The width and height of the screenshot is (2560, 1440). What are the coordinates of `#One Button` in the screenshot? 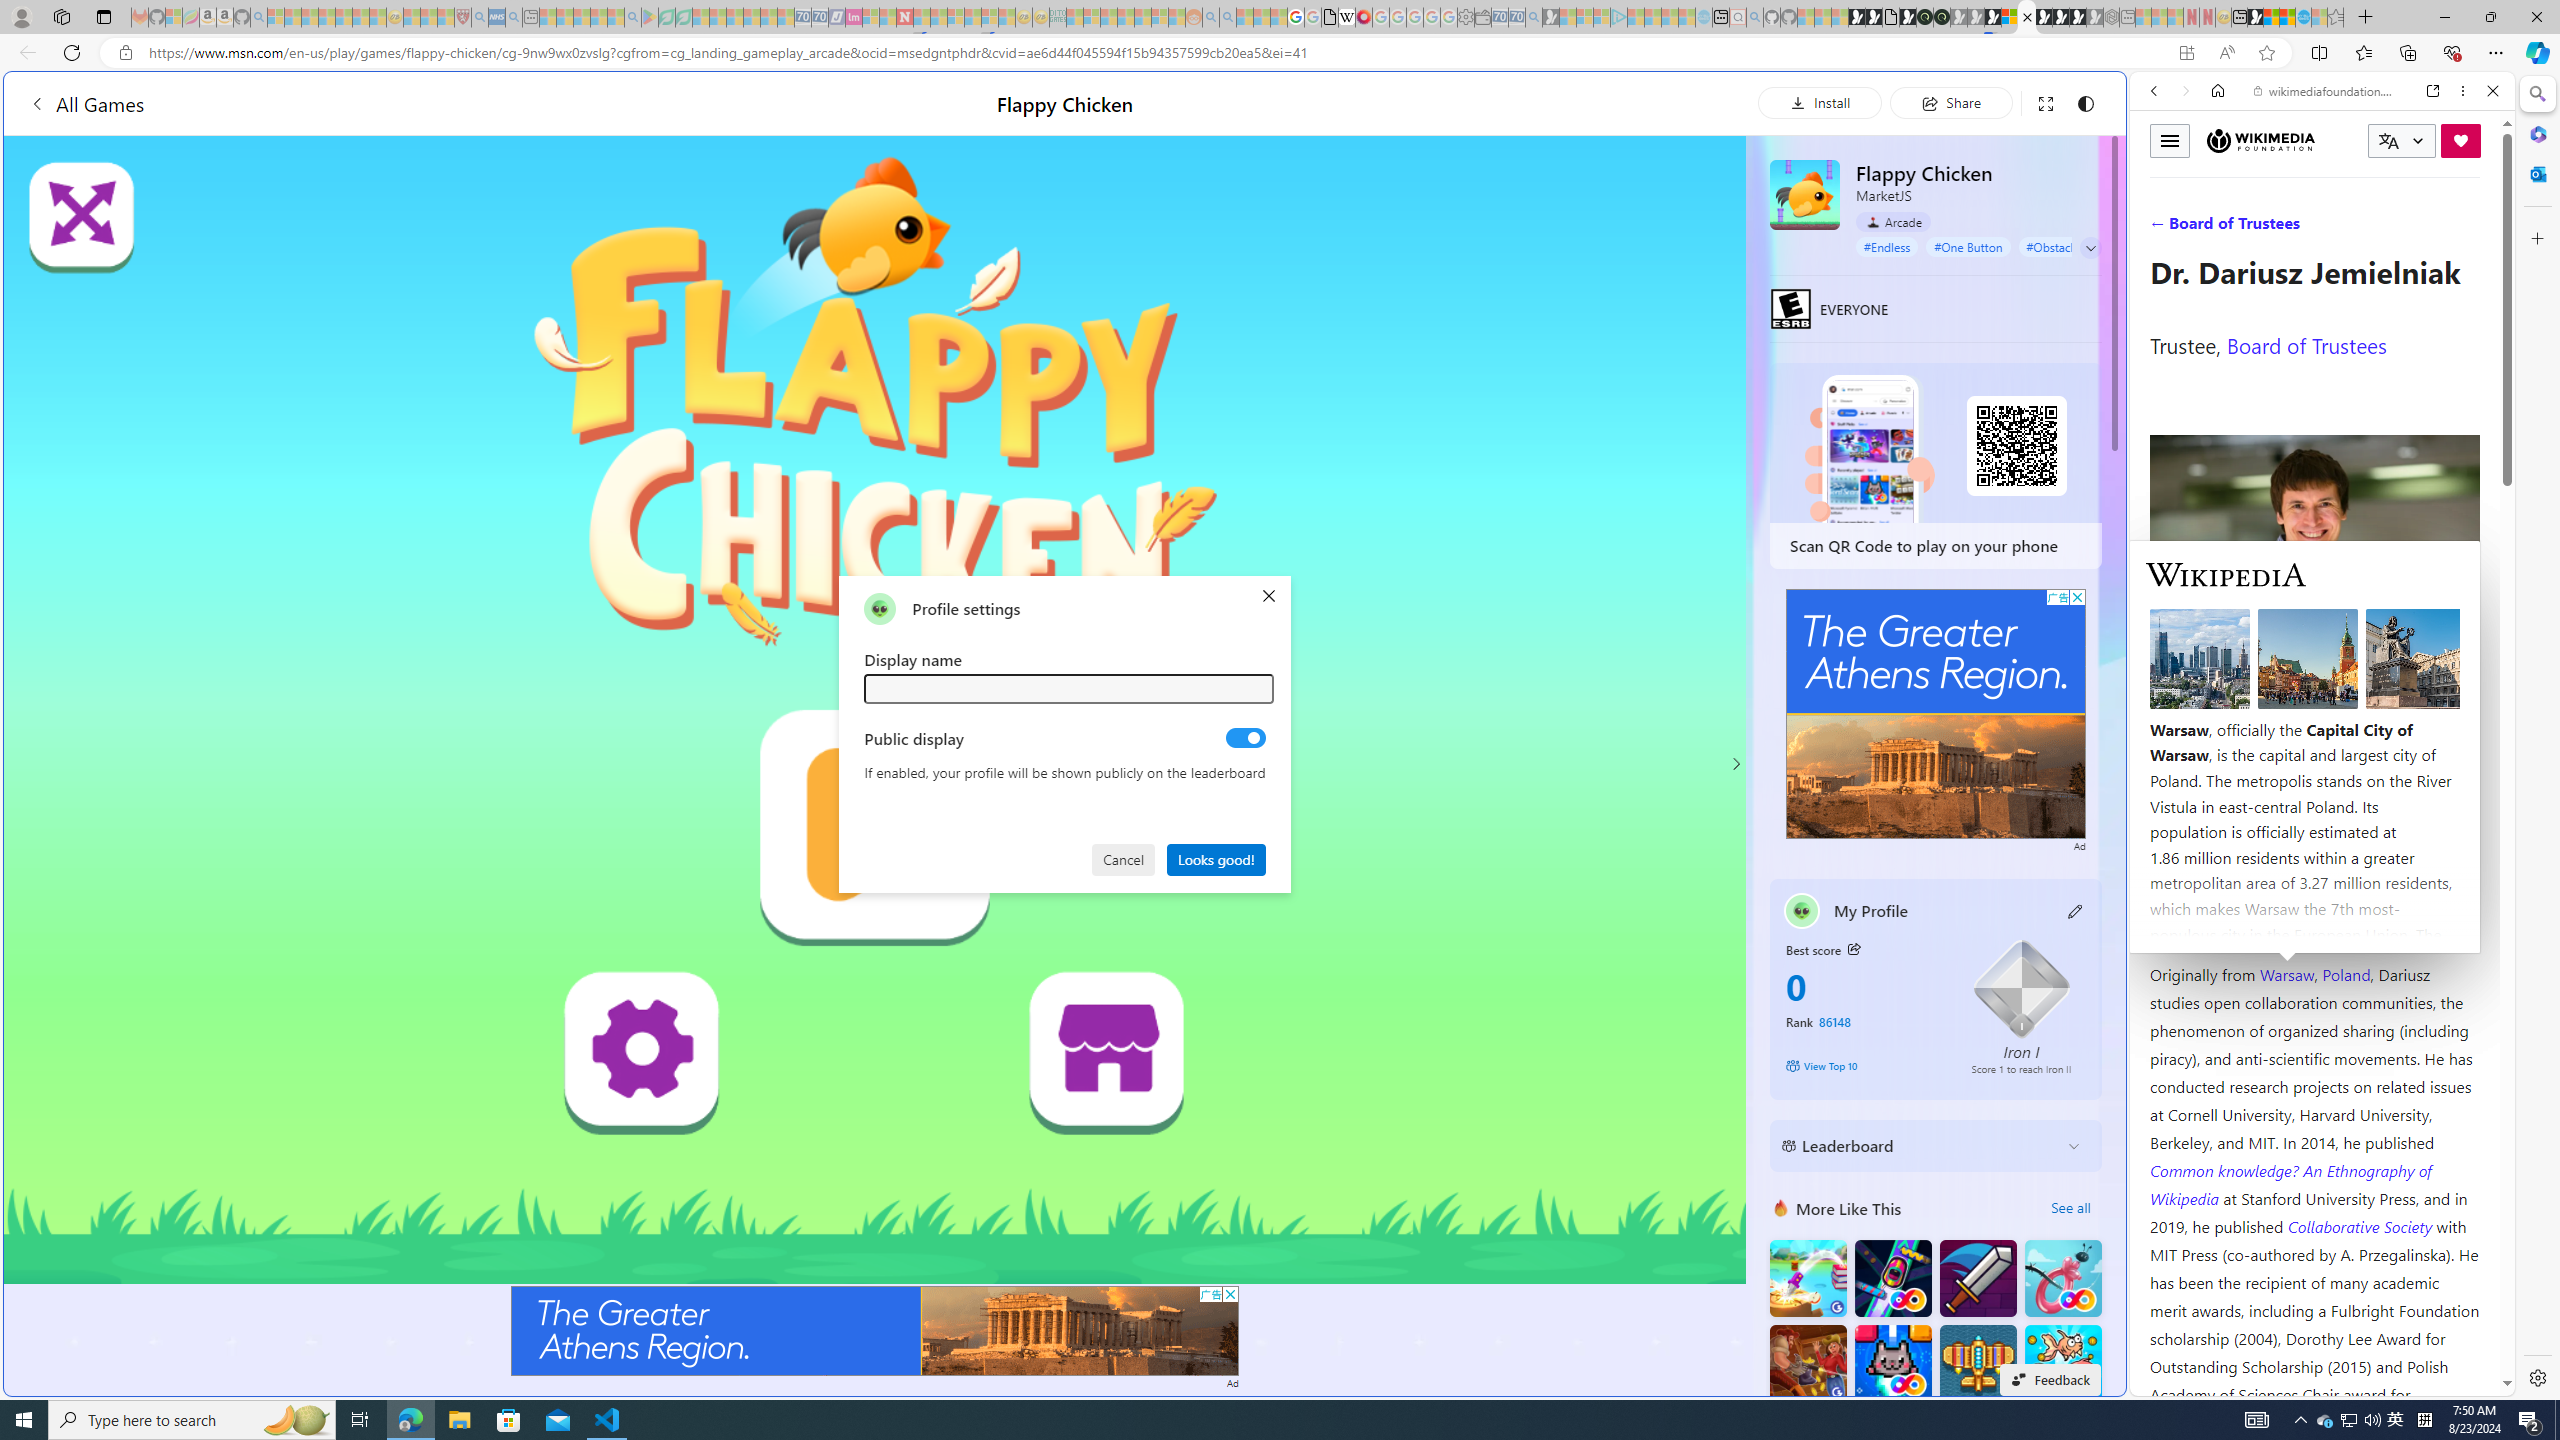 It's located at (1968, 246).